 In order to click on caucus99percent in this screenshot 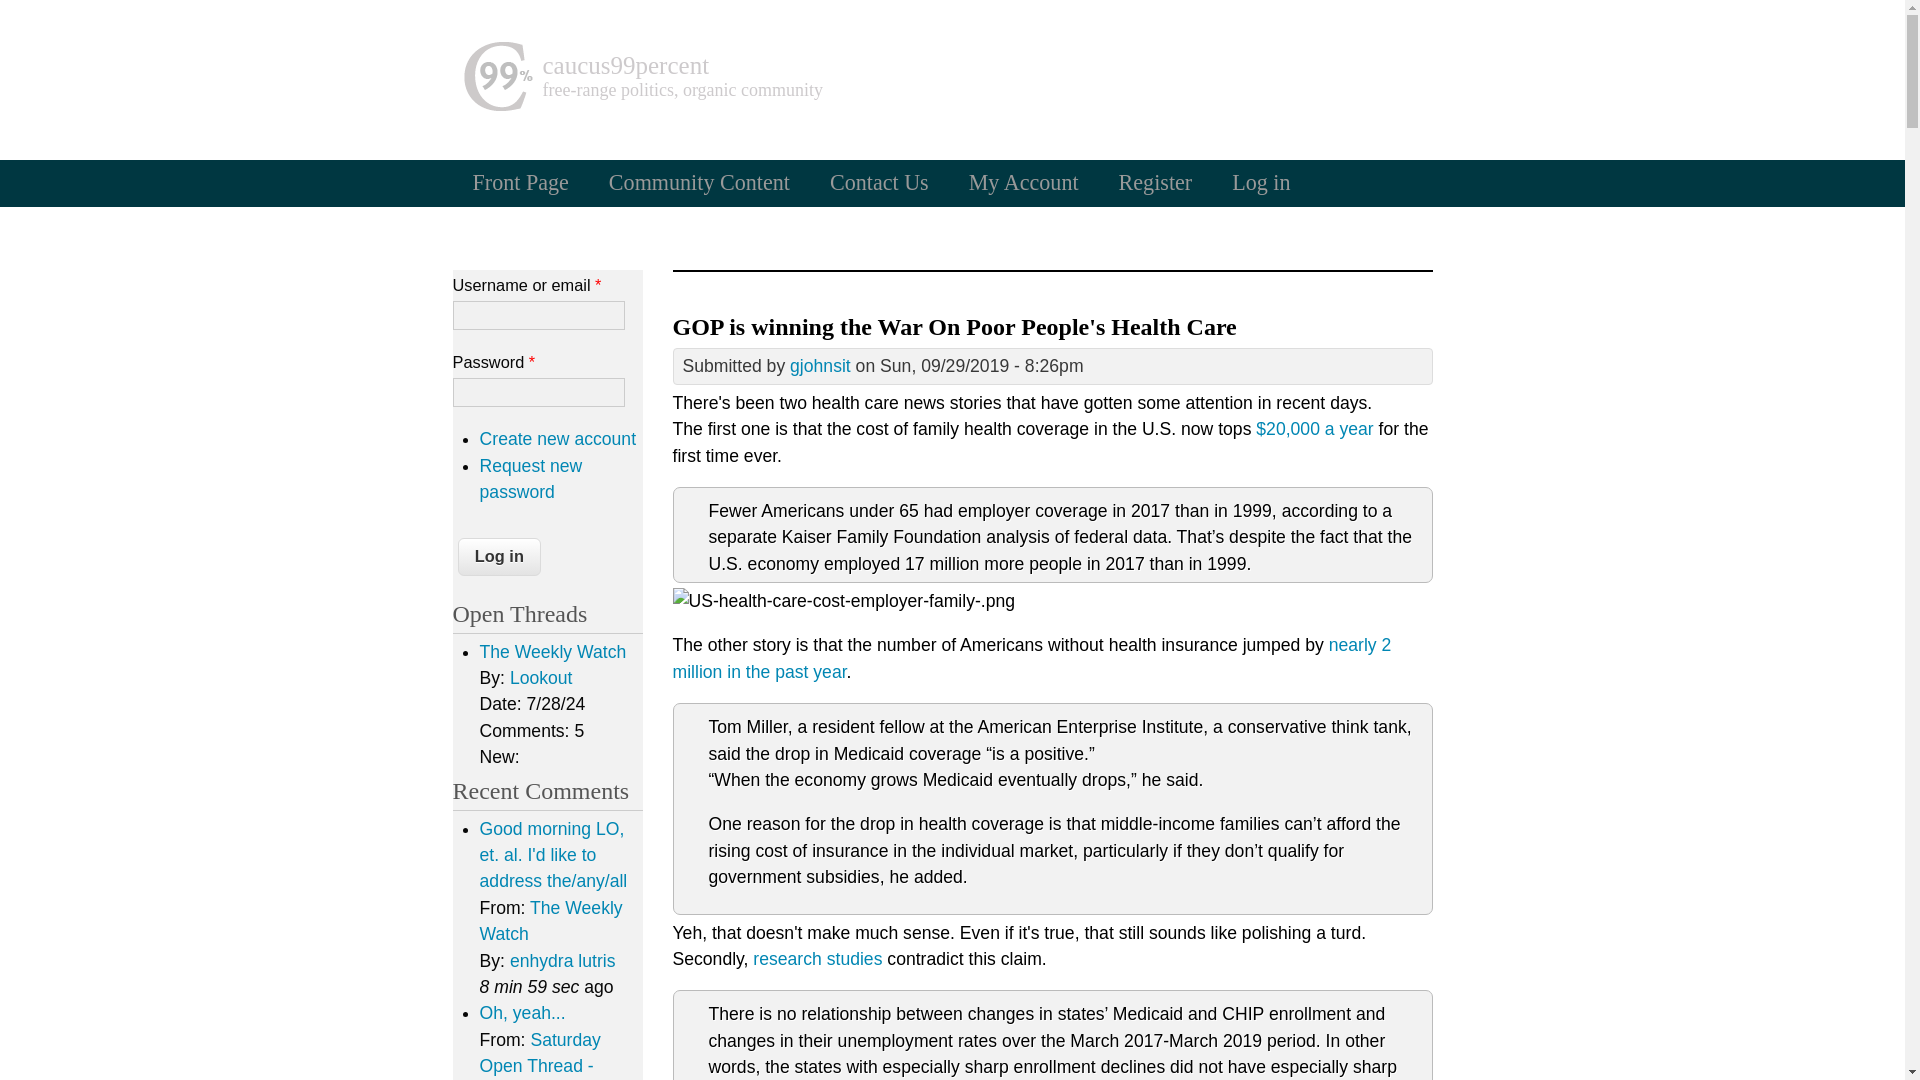, I will do `click(624, 65)`.